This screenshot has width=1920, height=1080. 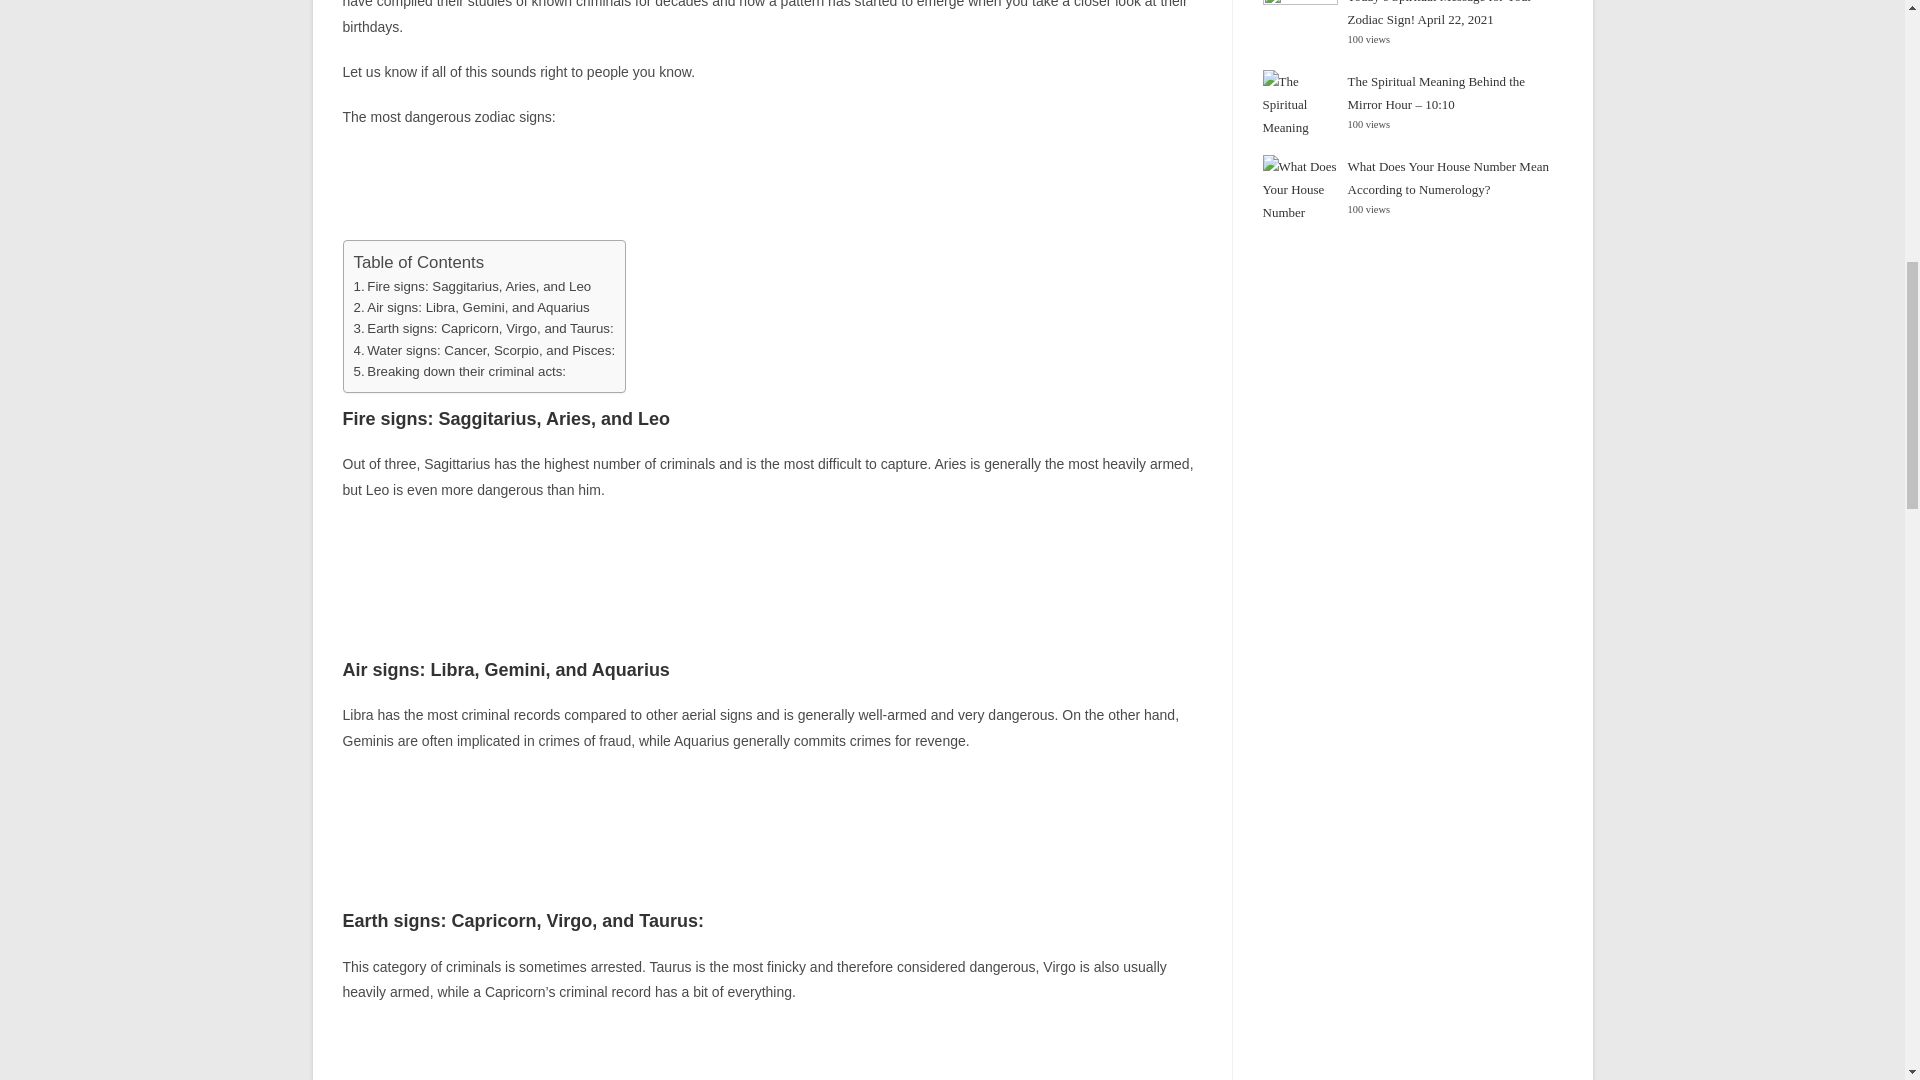 What do you see at coordinates (484, 328) in the screenshot?
I see `Earth signs: Capricorn, Virgo, and Taurus:` at bounding box center [484, 328].